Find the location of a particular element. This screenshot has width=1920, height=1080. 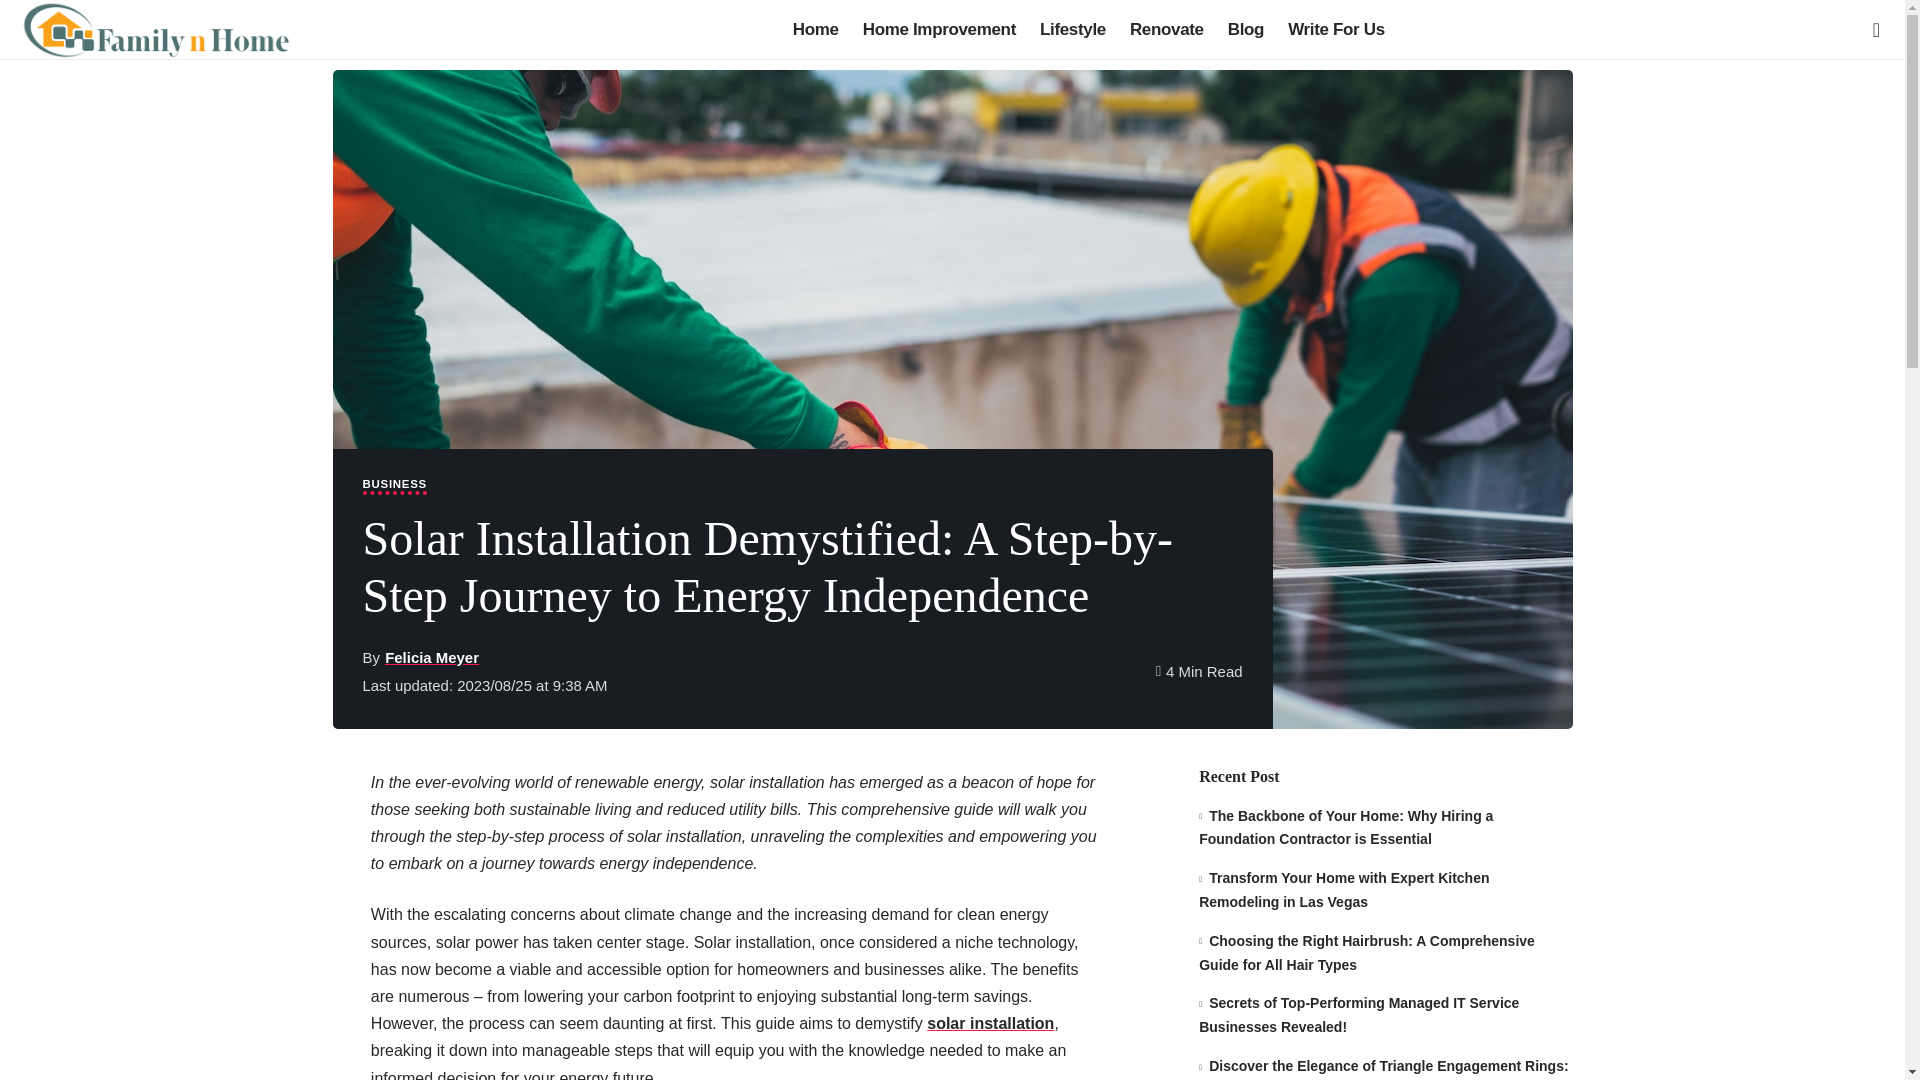

Home is located at coordinates (816, 30).